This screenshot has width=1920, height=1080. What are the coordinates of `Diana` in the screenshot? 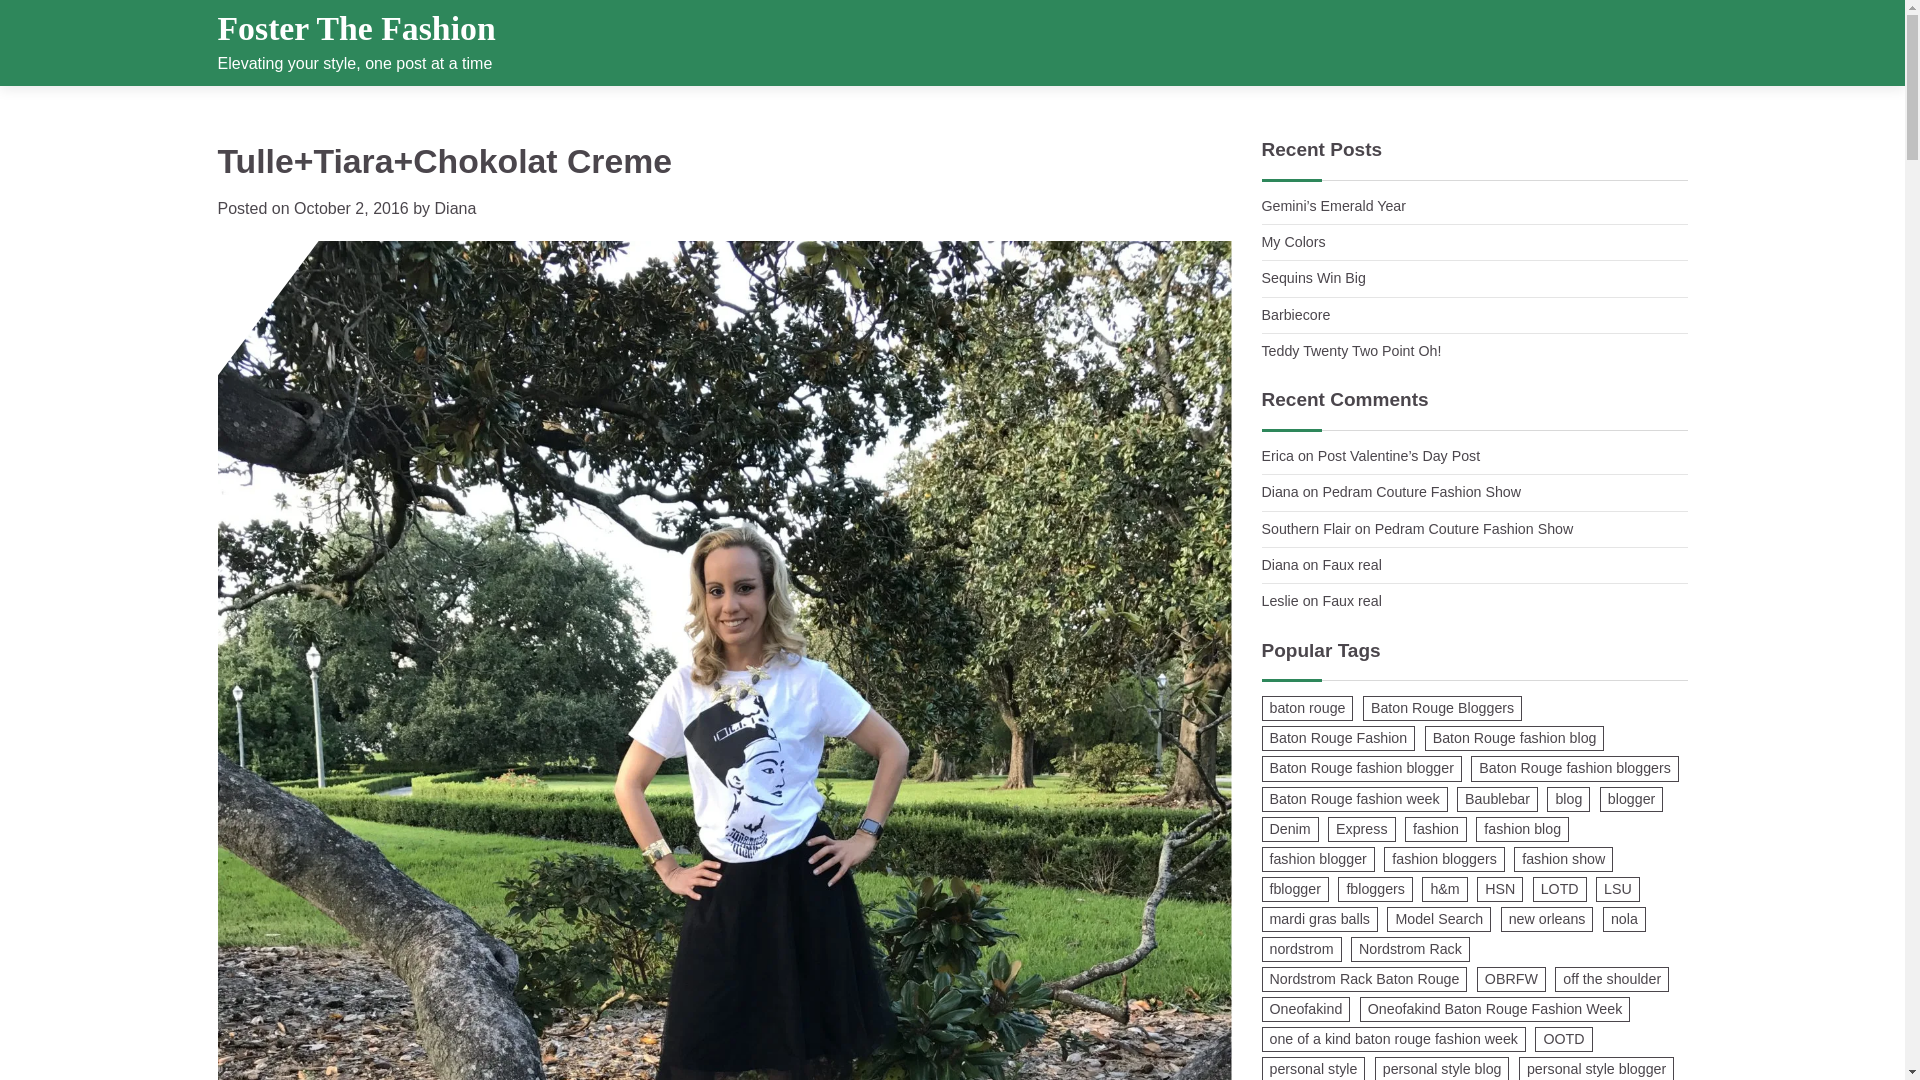 It's located at (456, 208).